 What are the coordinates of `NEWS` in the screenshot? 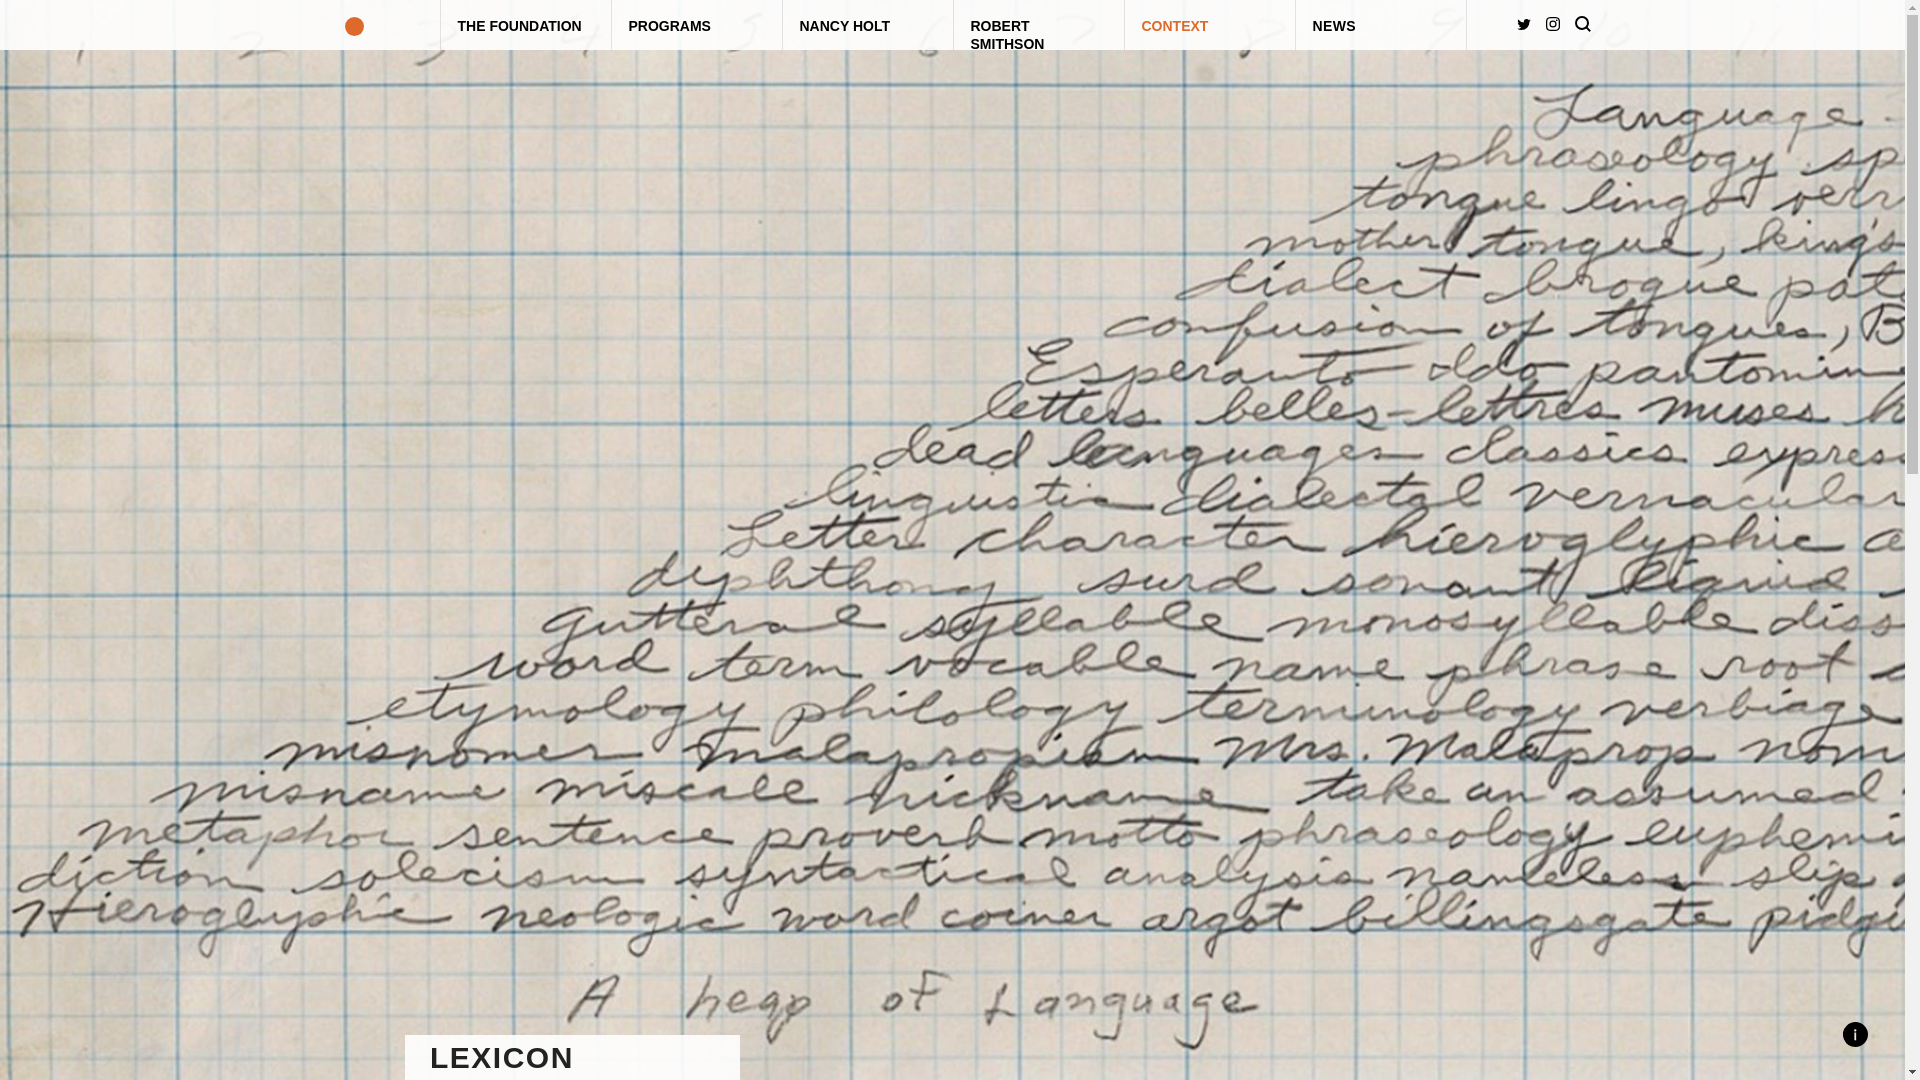 It's located at (1381, 24).